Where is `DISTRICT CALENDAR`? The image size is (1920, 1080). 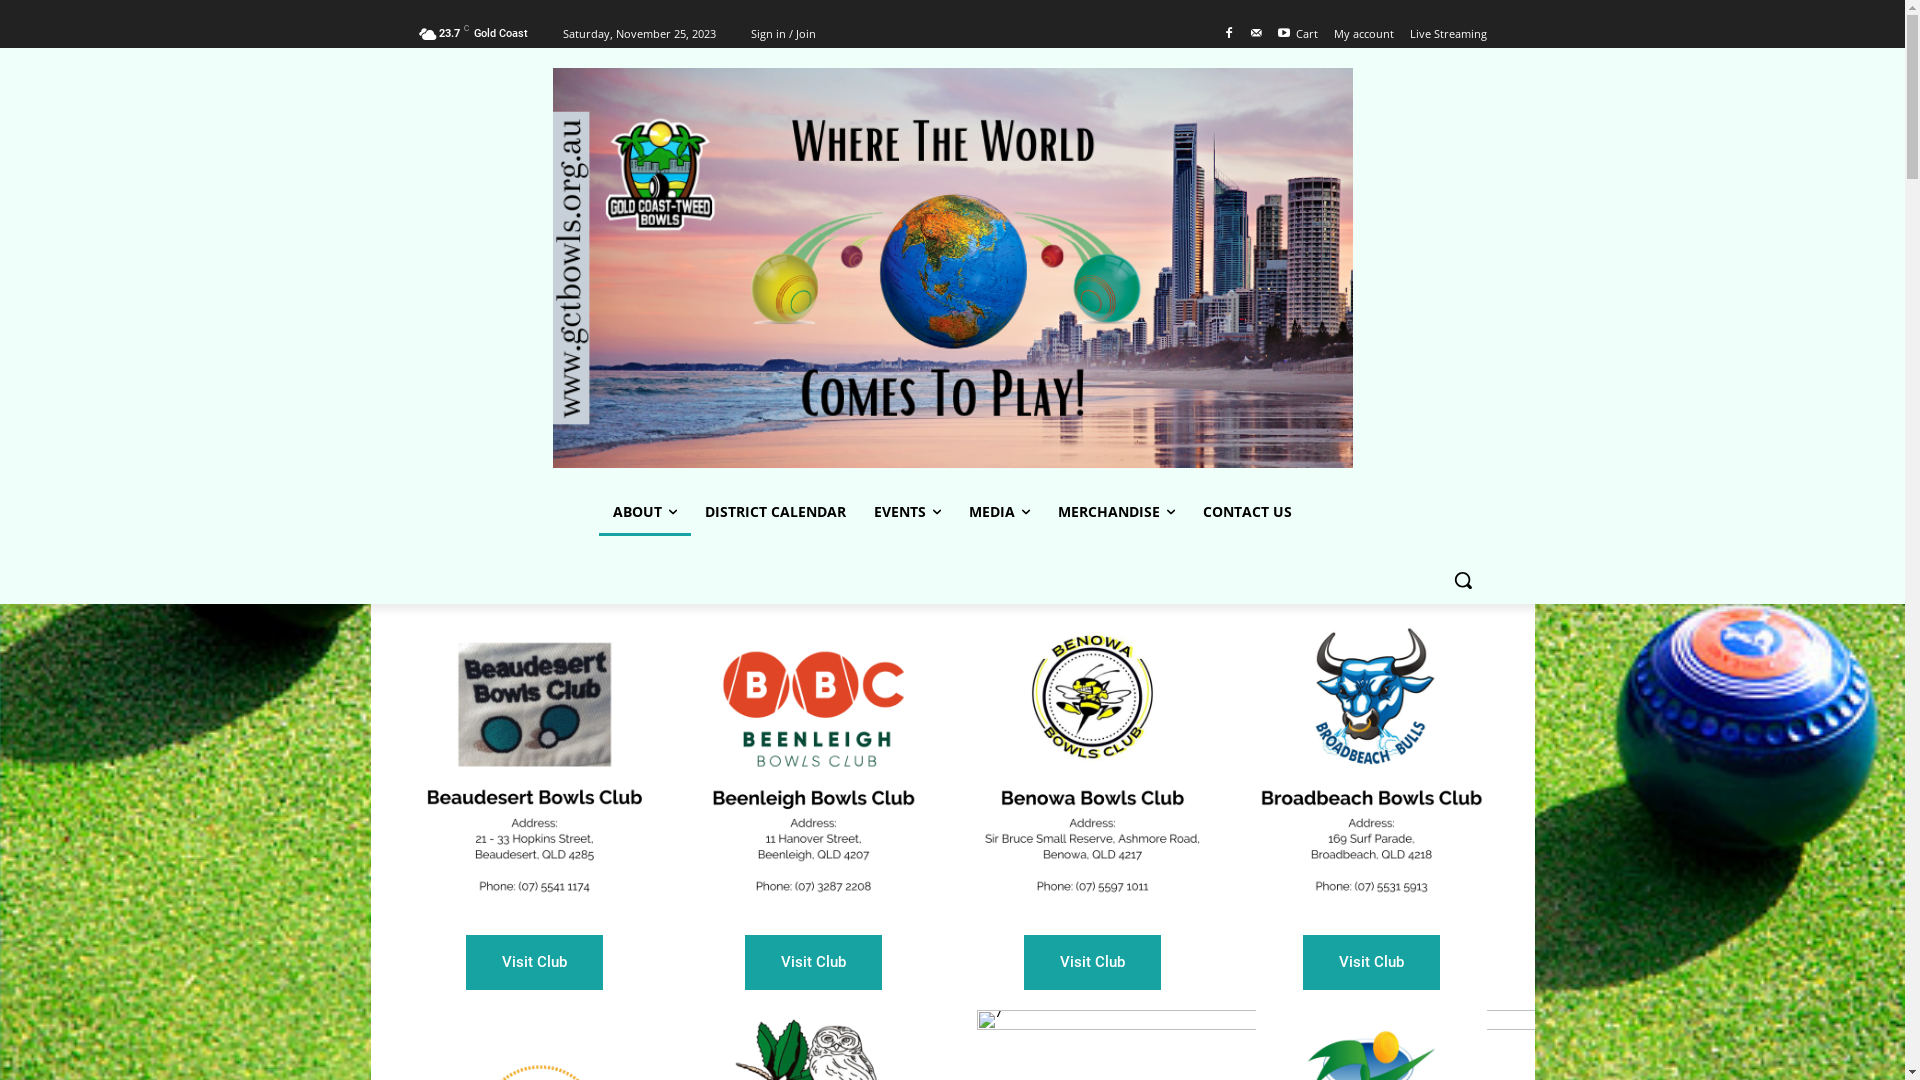 DISTRICT CALENDAR is located at coordinates (776, 512).